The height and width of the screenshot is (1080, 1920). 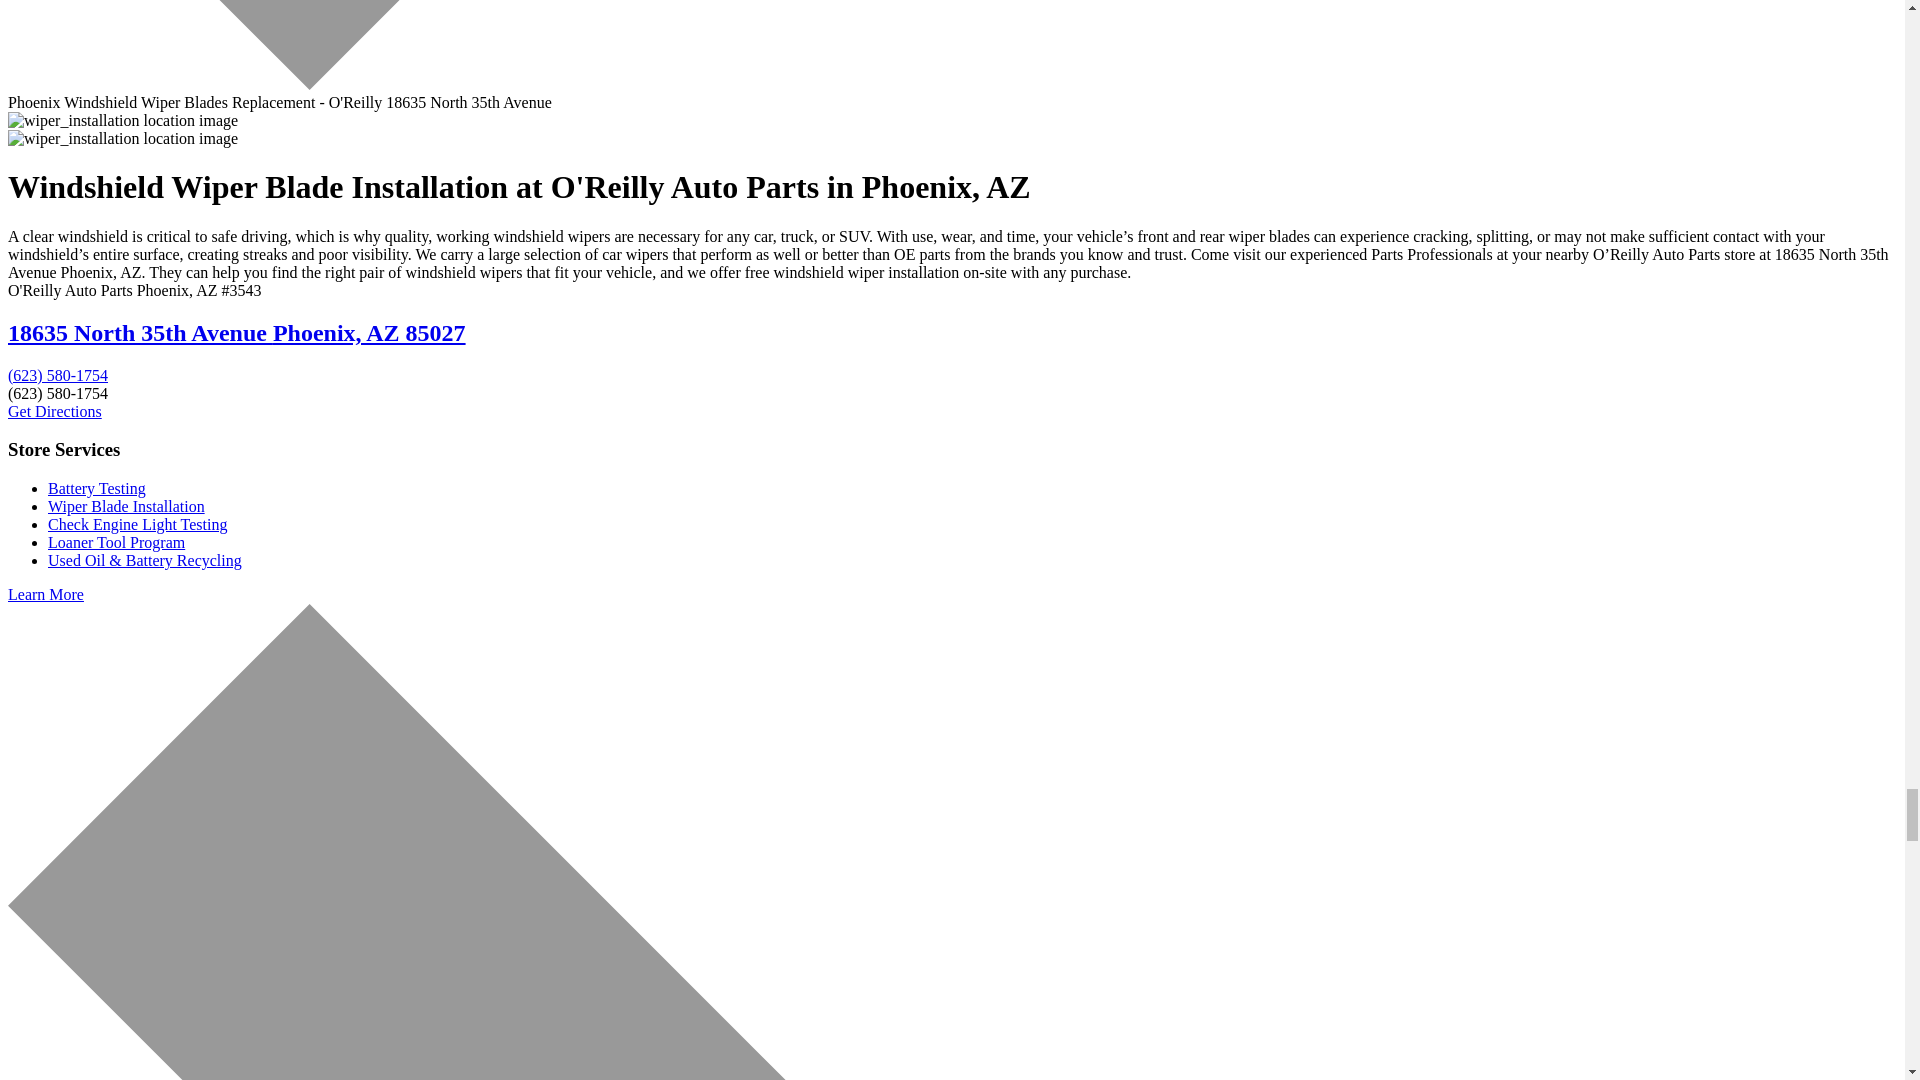 I want to click on Loaner Tool Program, so click(x=116, y=542).